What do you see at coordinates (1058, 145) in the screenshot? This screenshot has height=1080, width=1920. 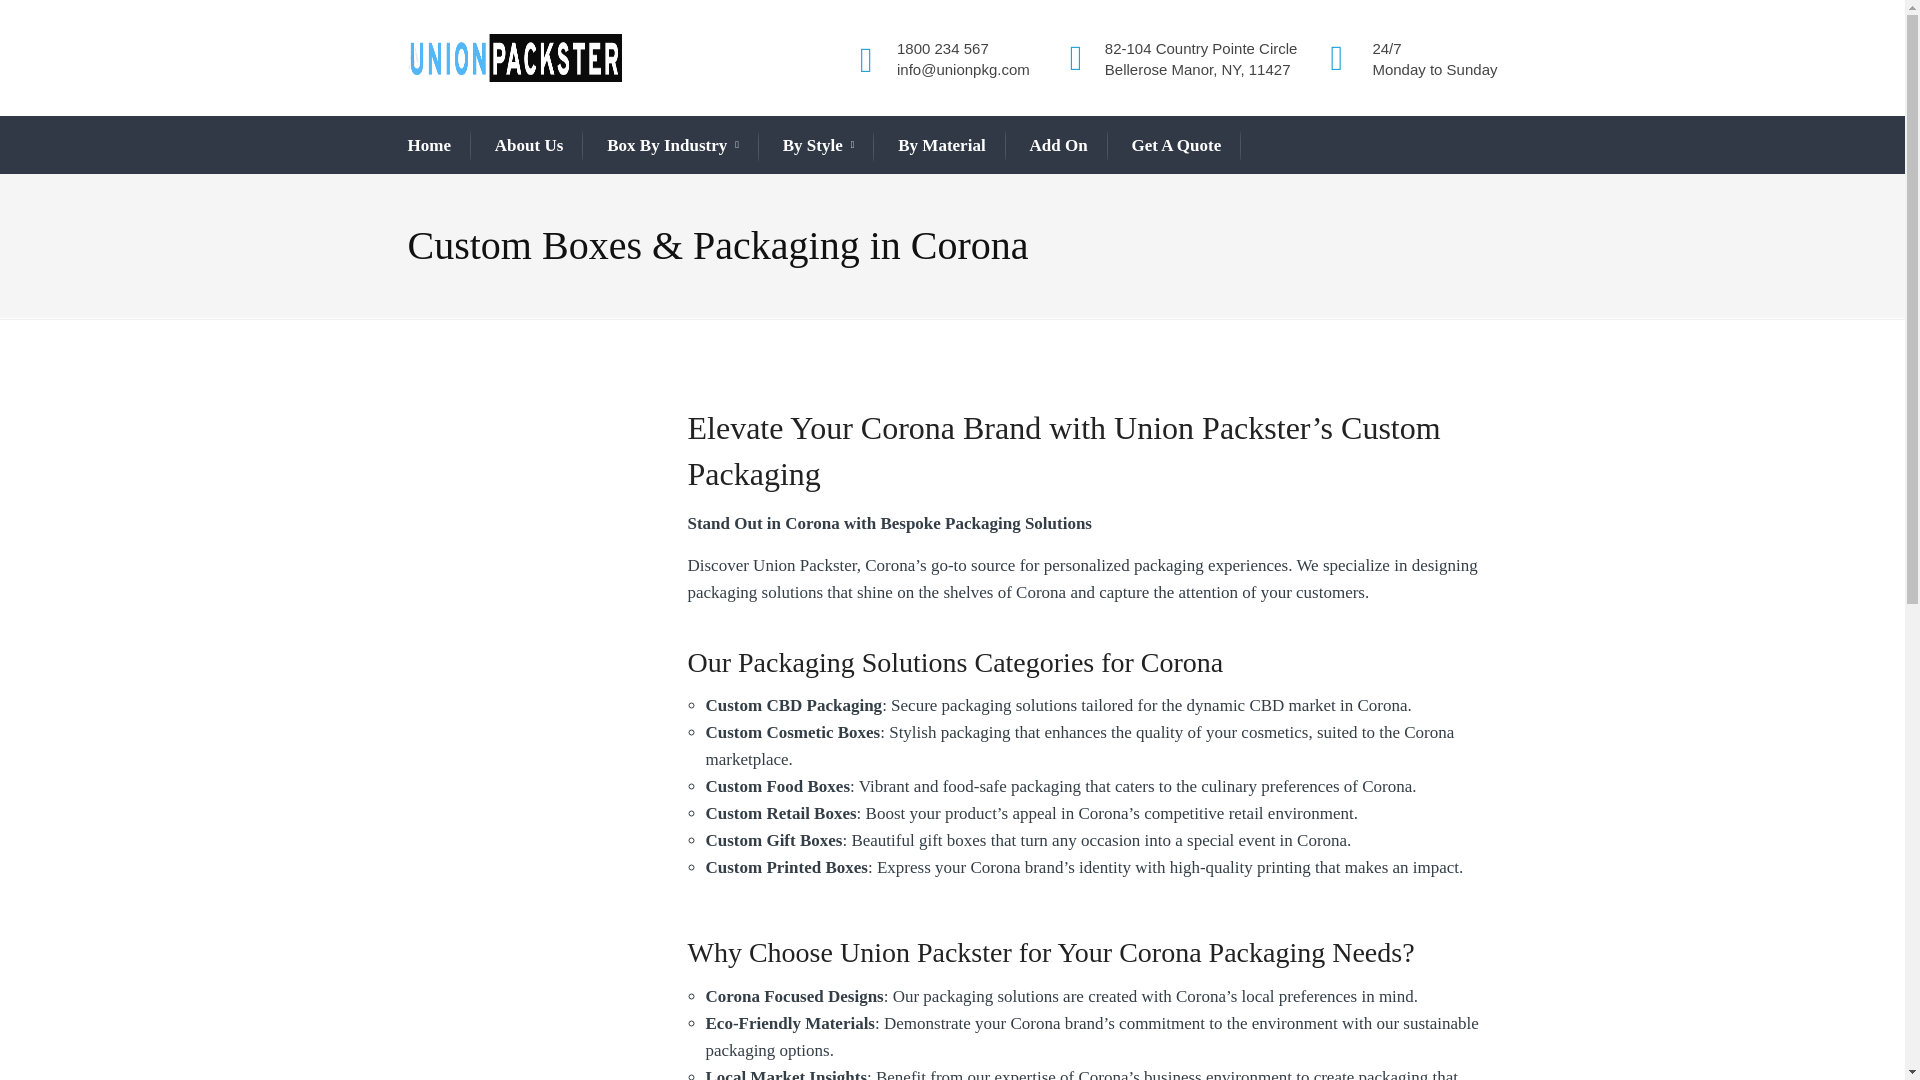 I see `Add On` at bounding box center [1058, 145].